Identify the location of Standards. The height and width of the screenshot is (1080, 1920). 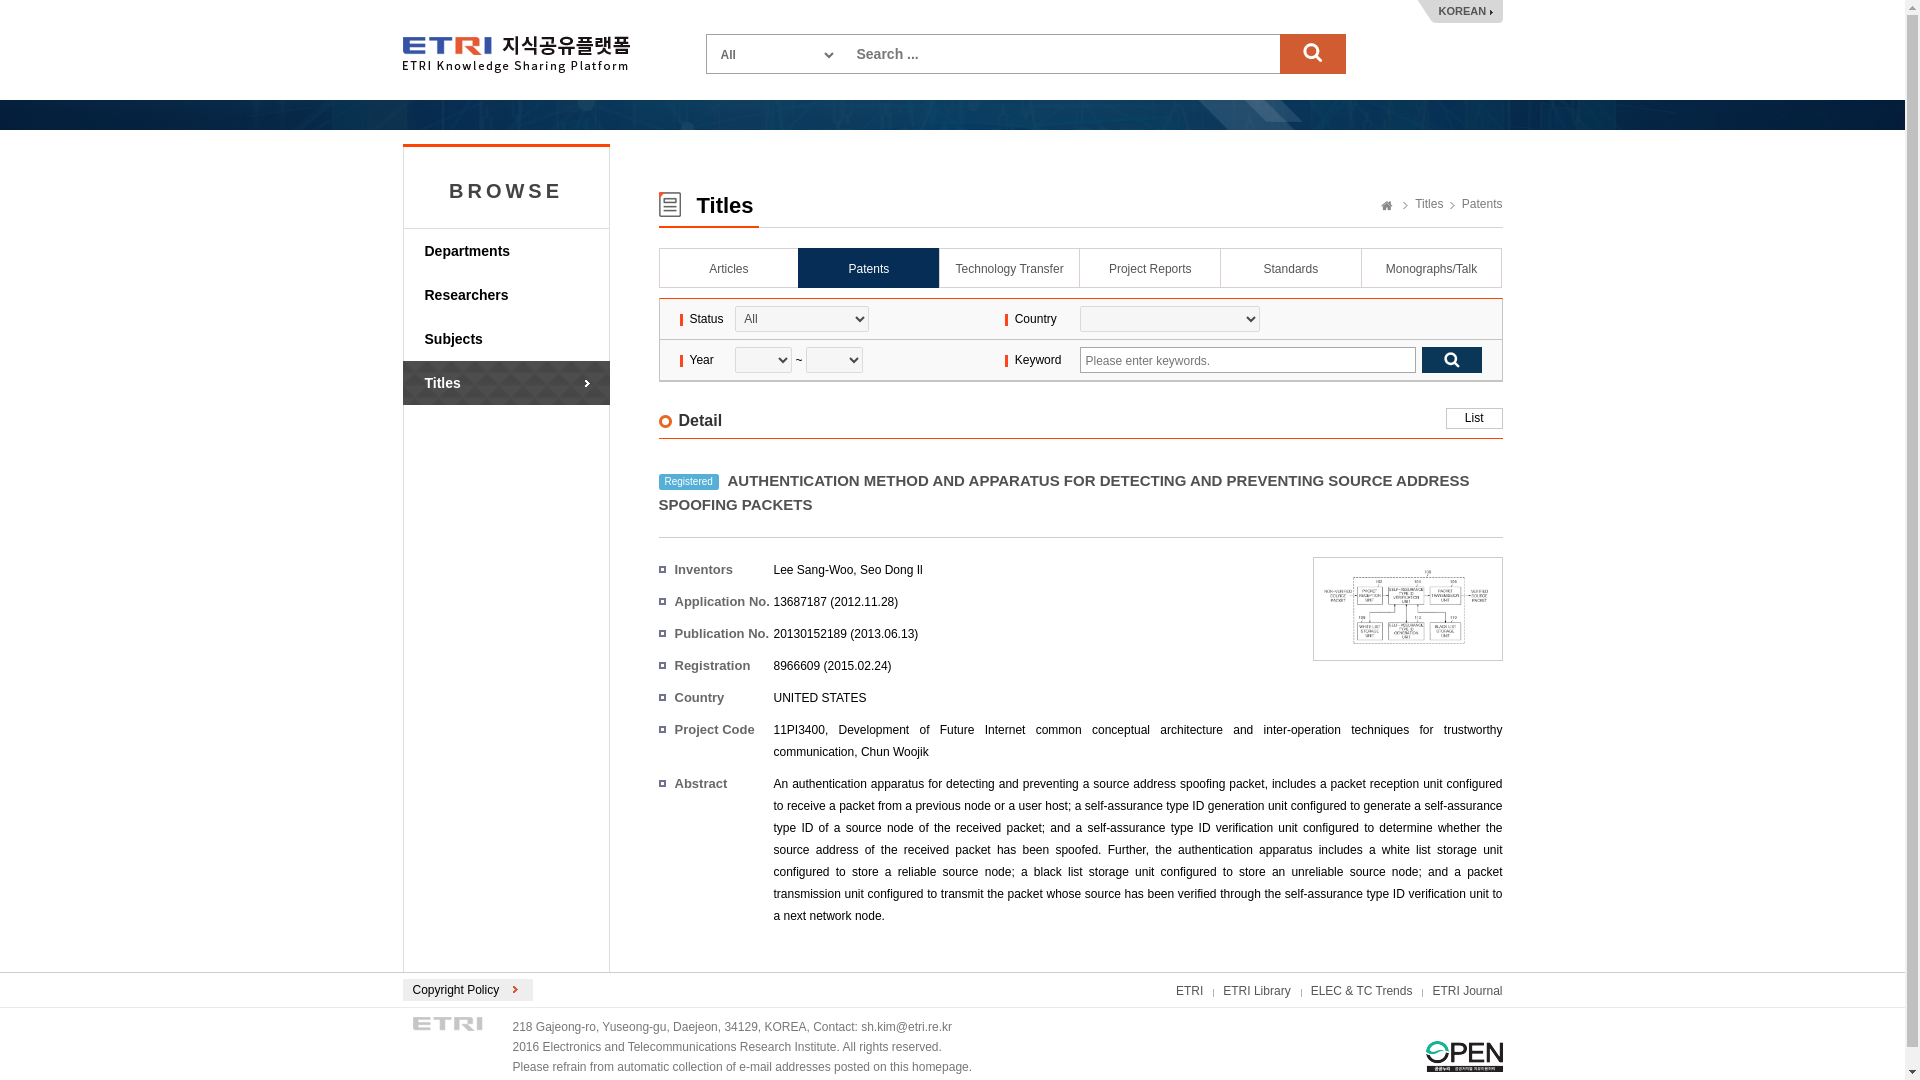
(1290, 268).